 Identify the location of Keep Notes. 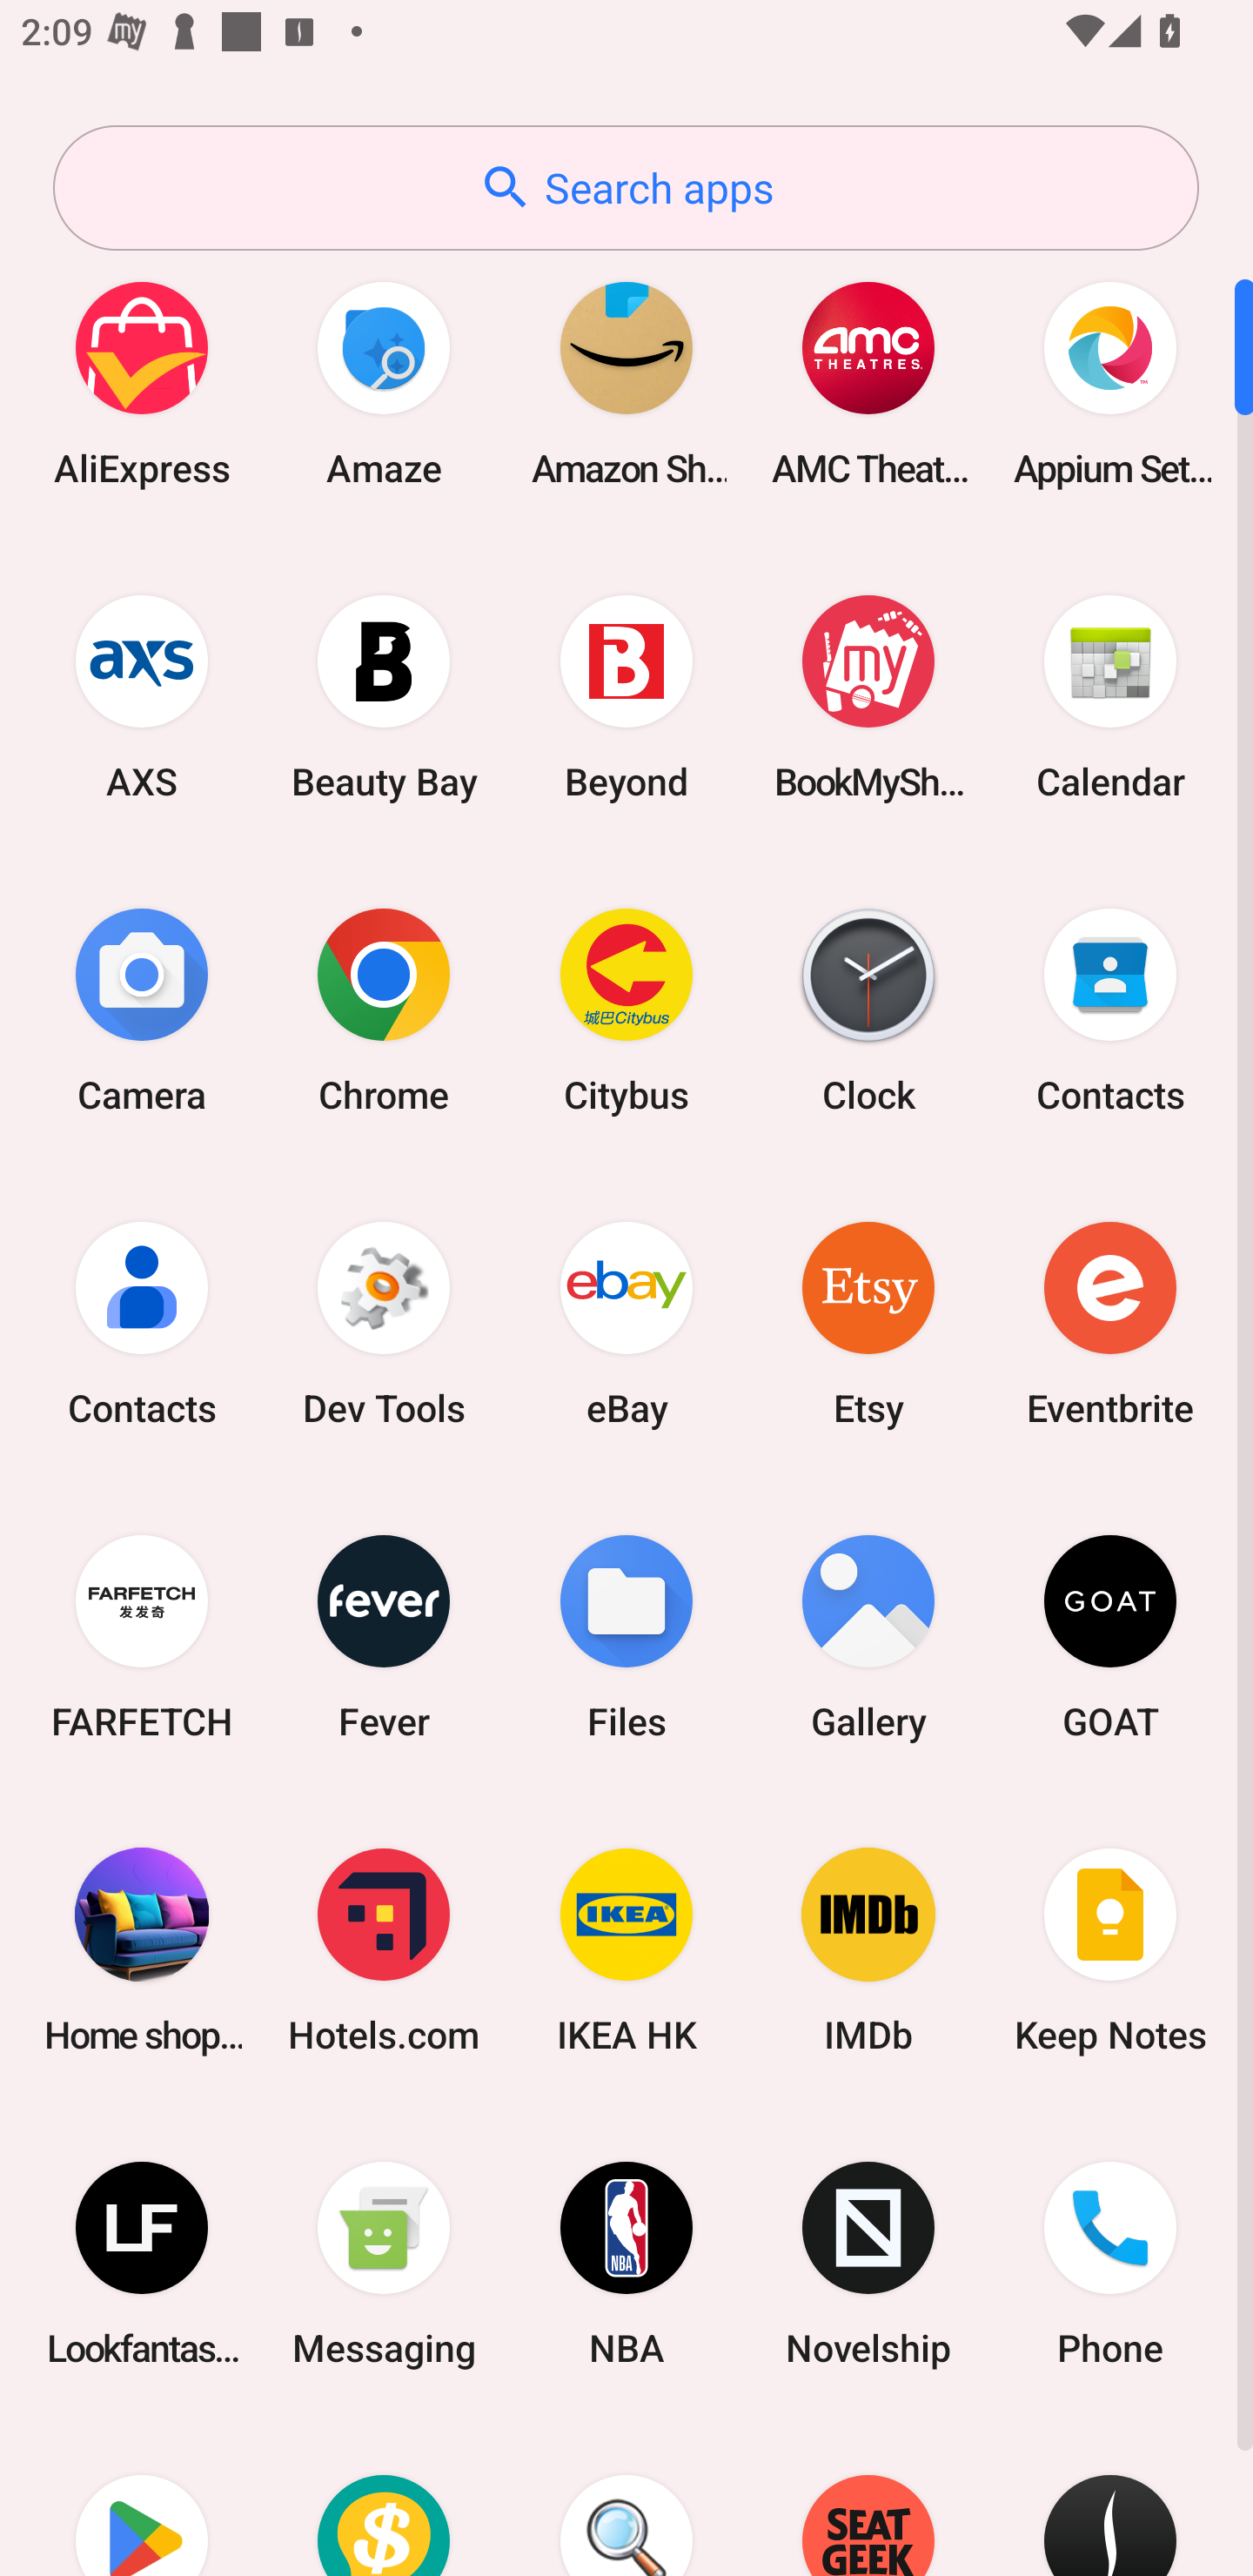
(1110, 1949).